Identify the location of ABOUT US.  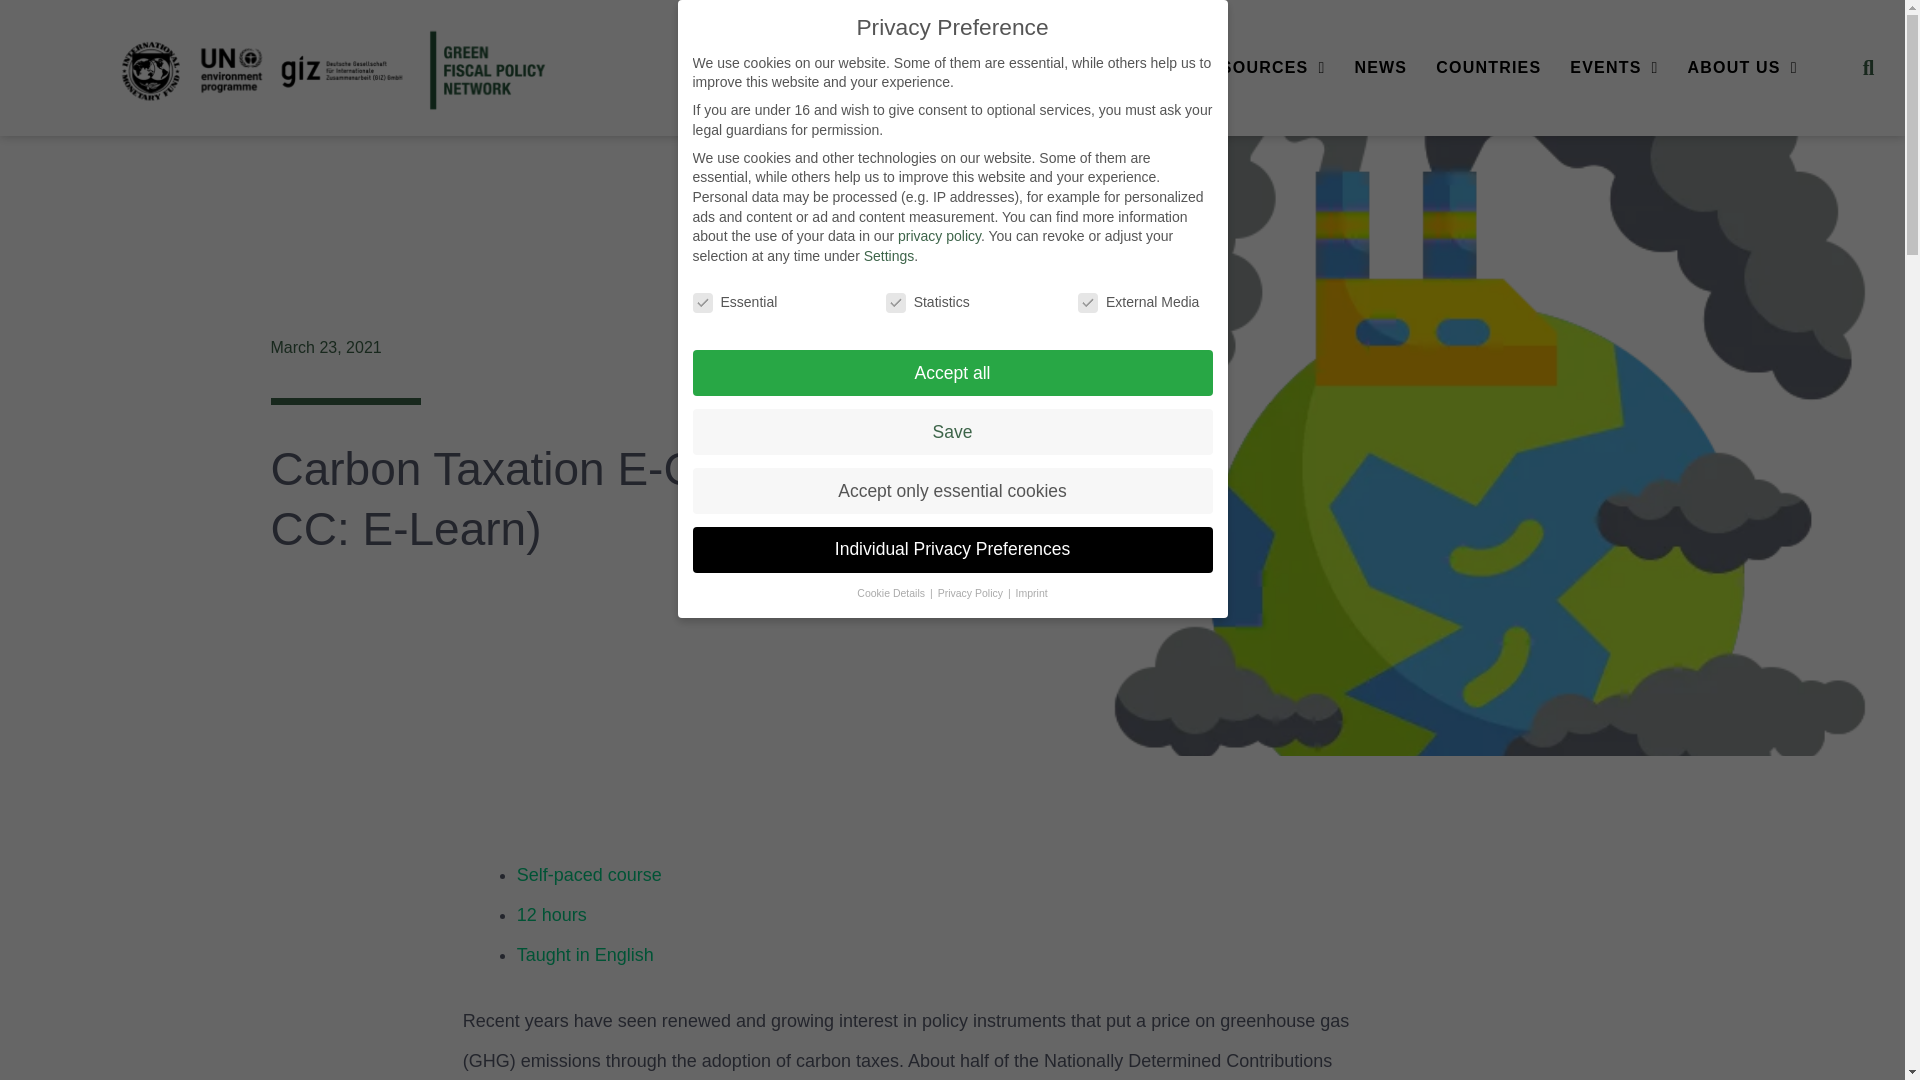
(1742, 68).